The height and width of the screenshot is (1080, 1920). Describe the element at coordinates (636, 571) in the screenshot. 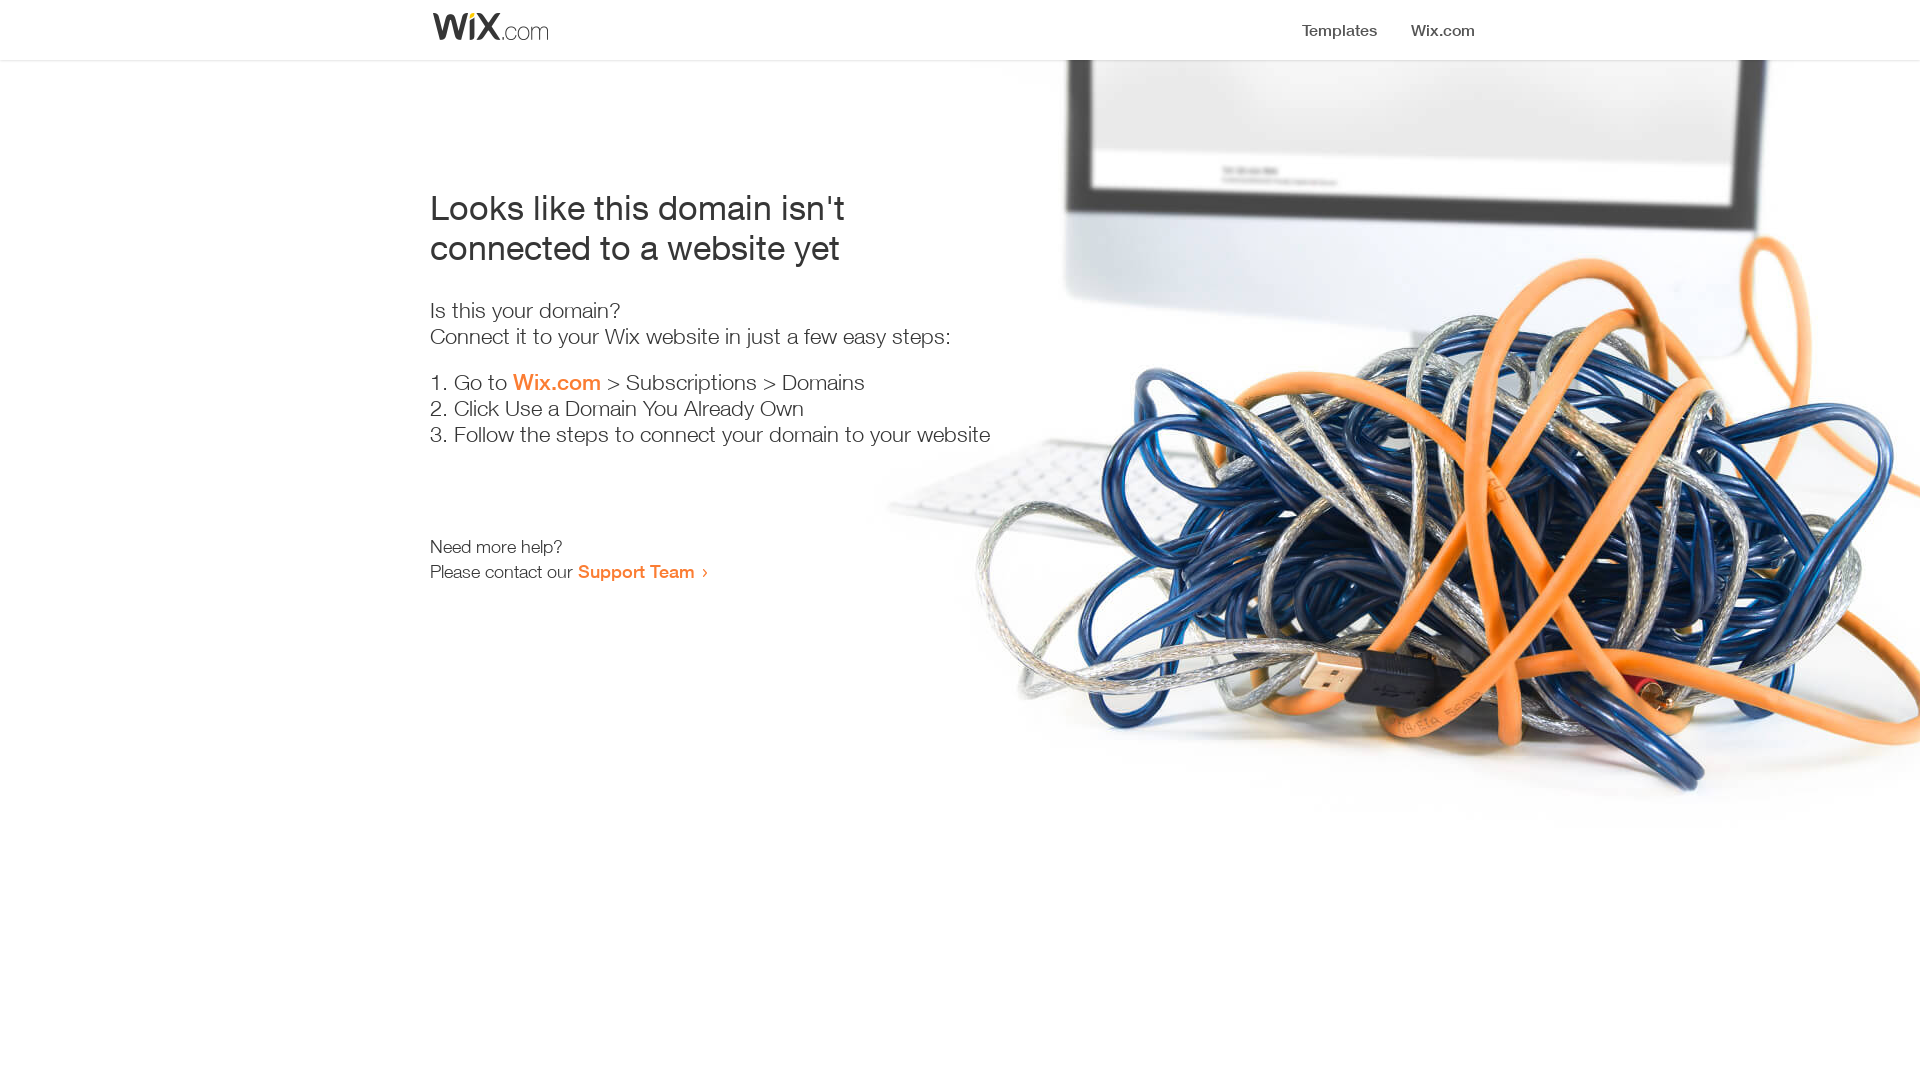

I see `Support Team` at that location.